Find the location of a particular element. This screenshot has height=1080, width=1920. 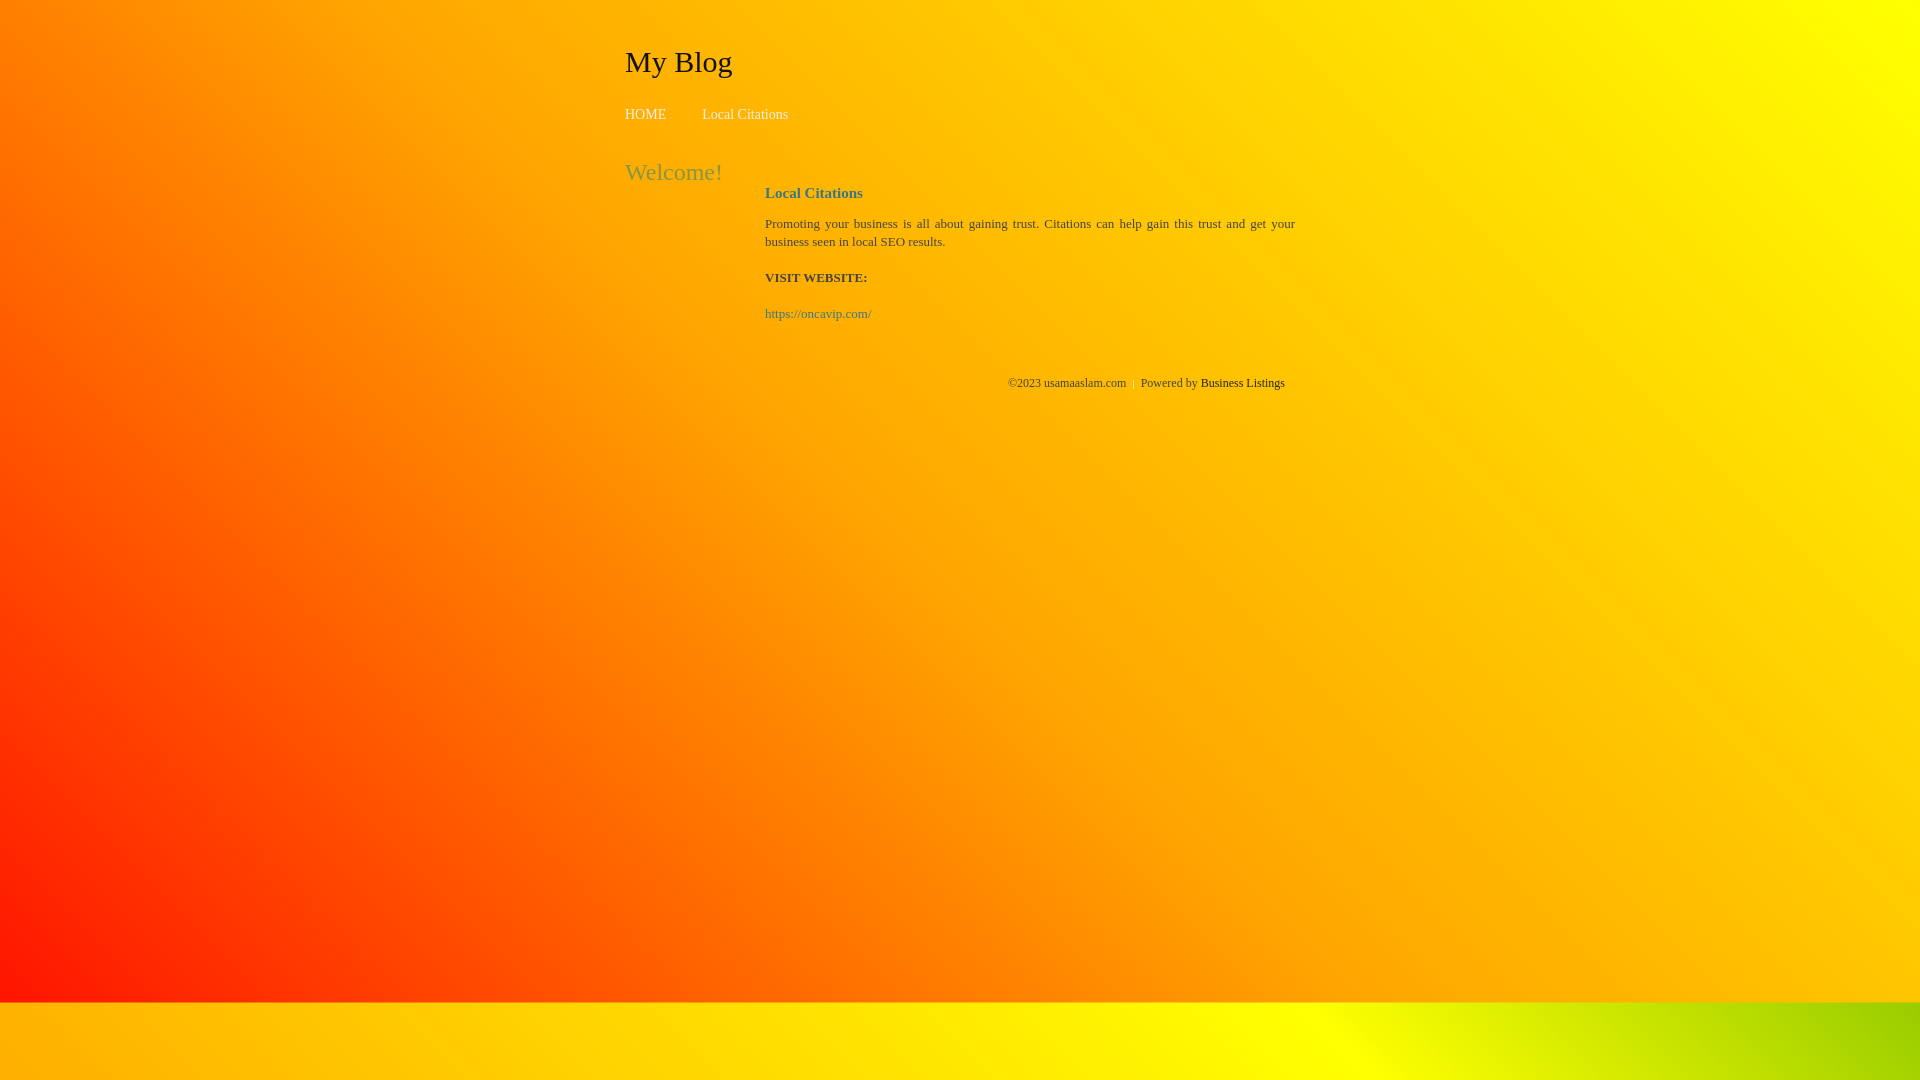

HOME is located at coordinates (646, 114).